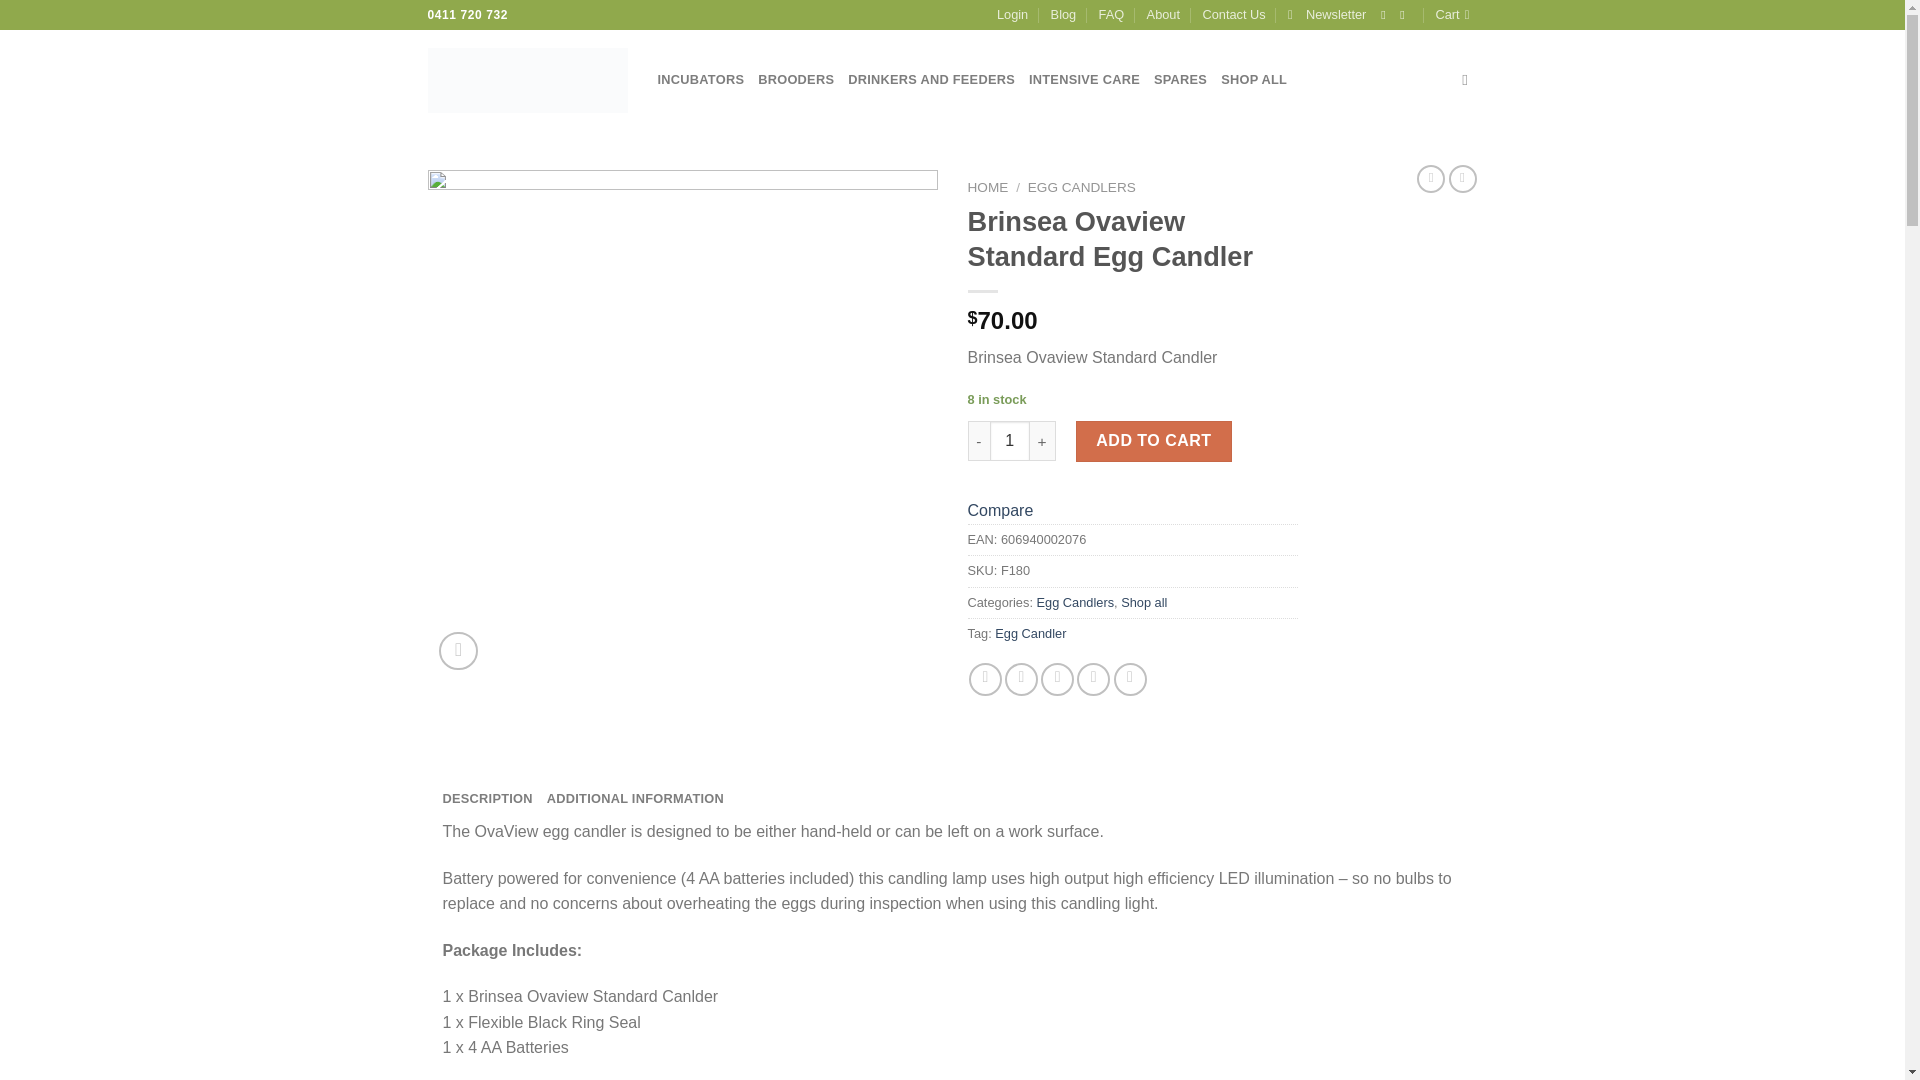 This screenshot has height=1080, width=1920. I want to click on Zoom, so click(458, 650).